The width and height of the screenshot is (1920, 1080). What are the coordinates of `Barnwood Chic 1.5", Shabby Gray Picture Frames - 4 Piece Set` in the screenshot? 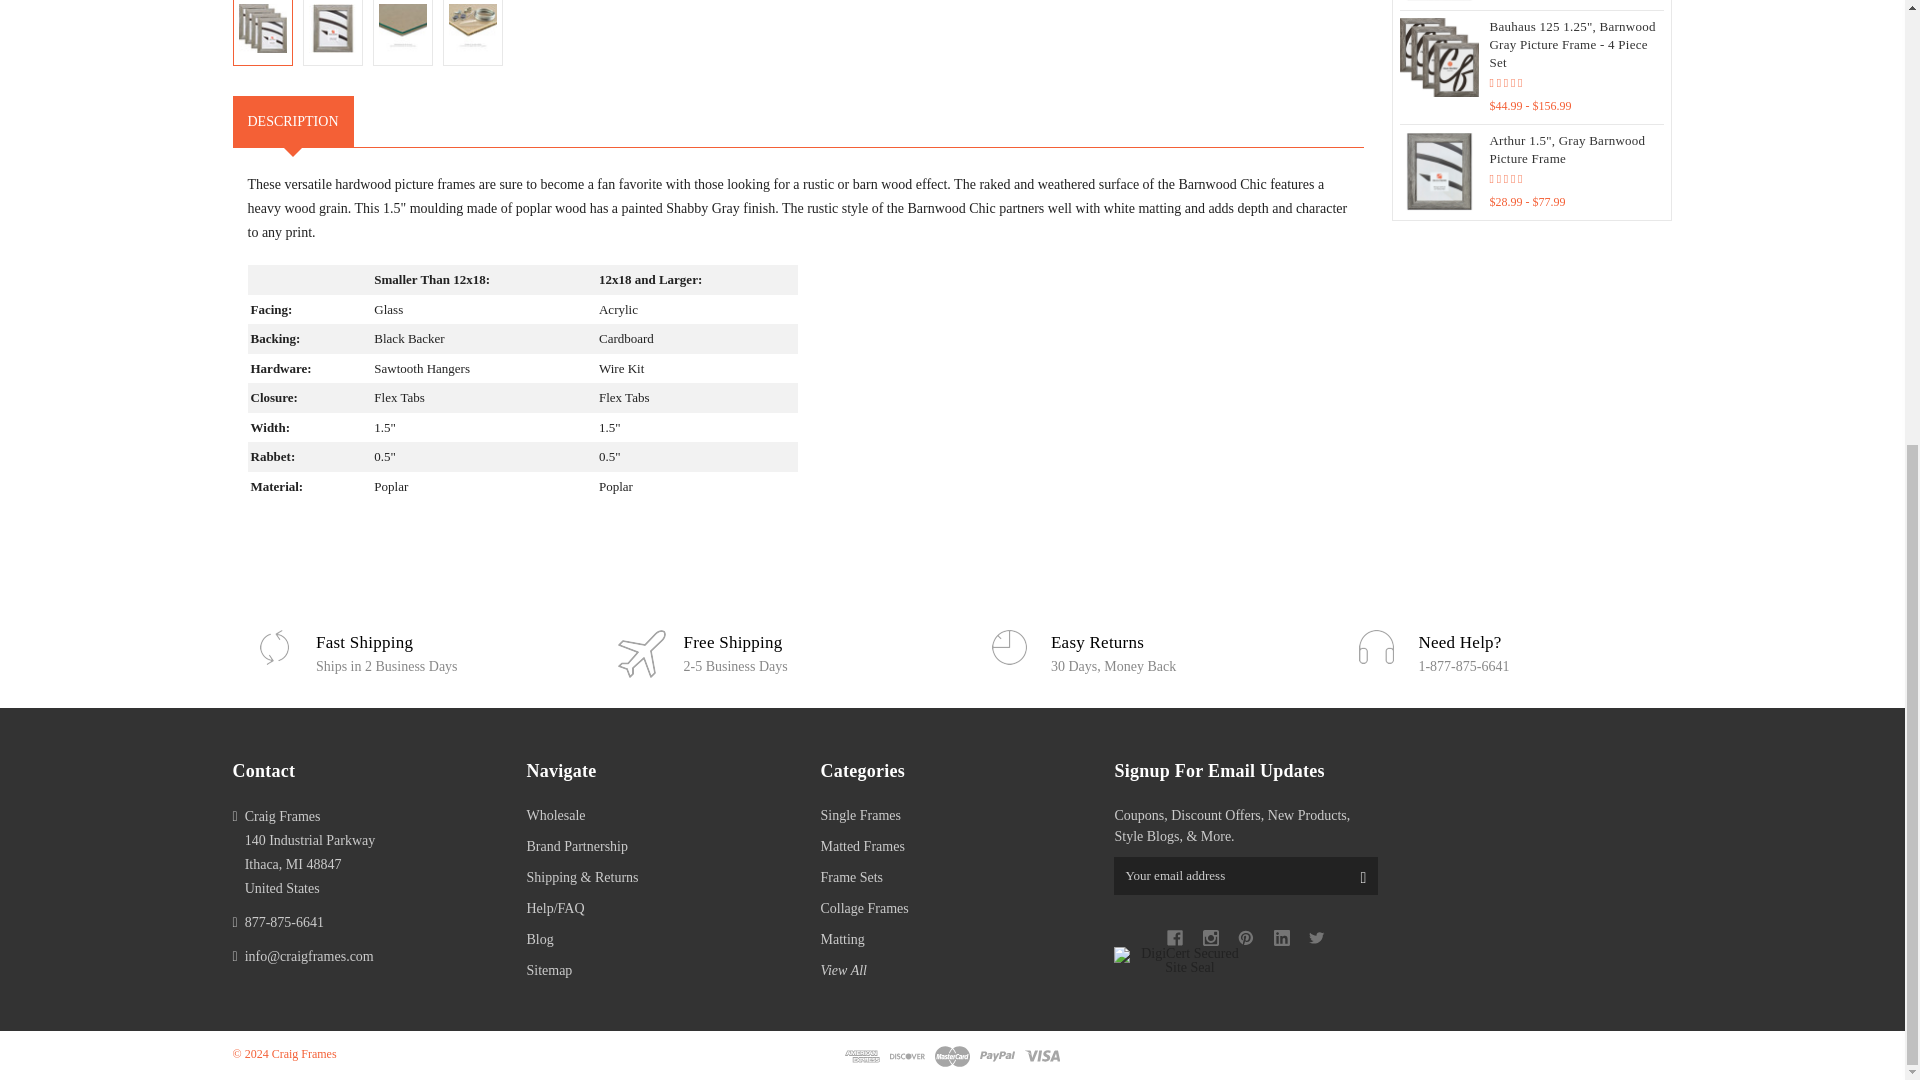 It's located at (402, 28).